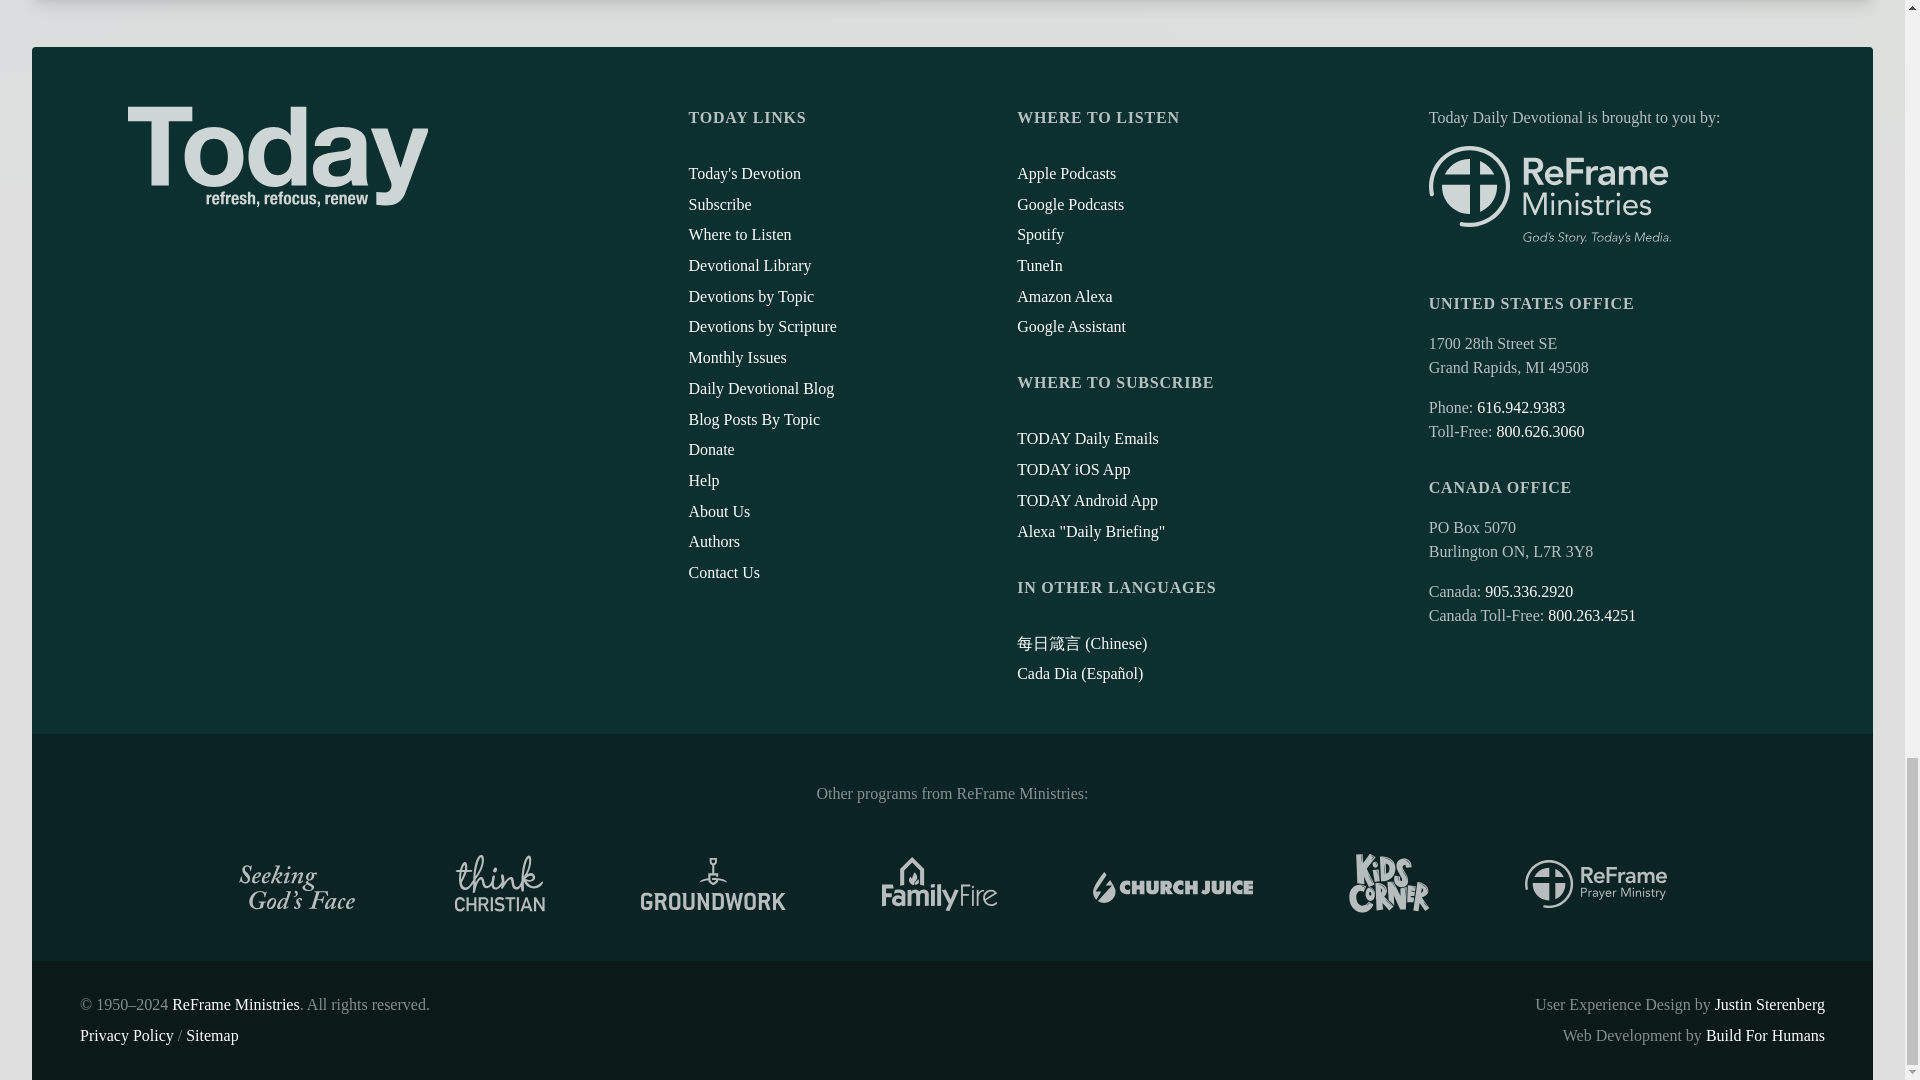 This screenshot has height=1080, width=1920. What do you see at coordinates (1549, 195) in the screenshot?
I see `ReFrame Ministries: God's story. Today's media.` at bounding box center [1549, 195].